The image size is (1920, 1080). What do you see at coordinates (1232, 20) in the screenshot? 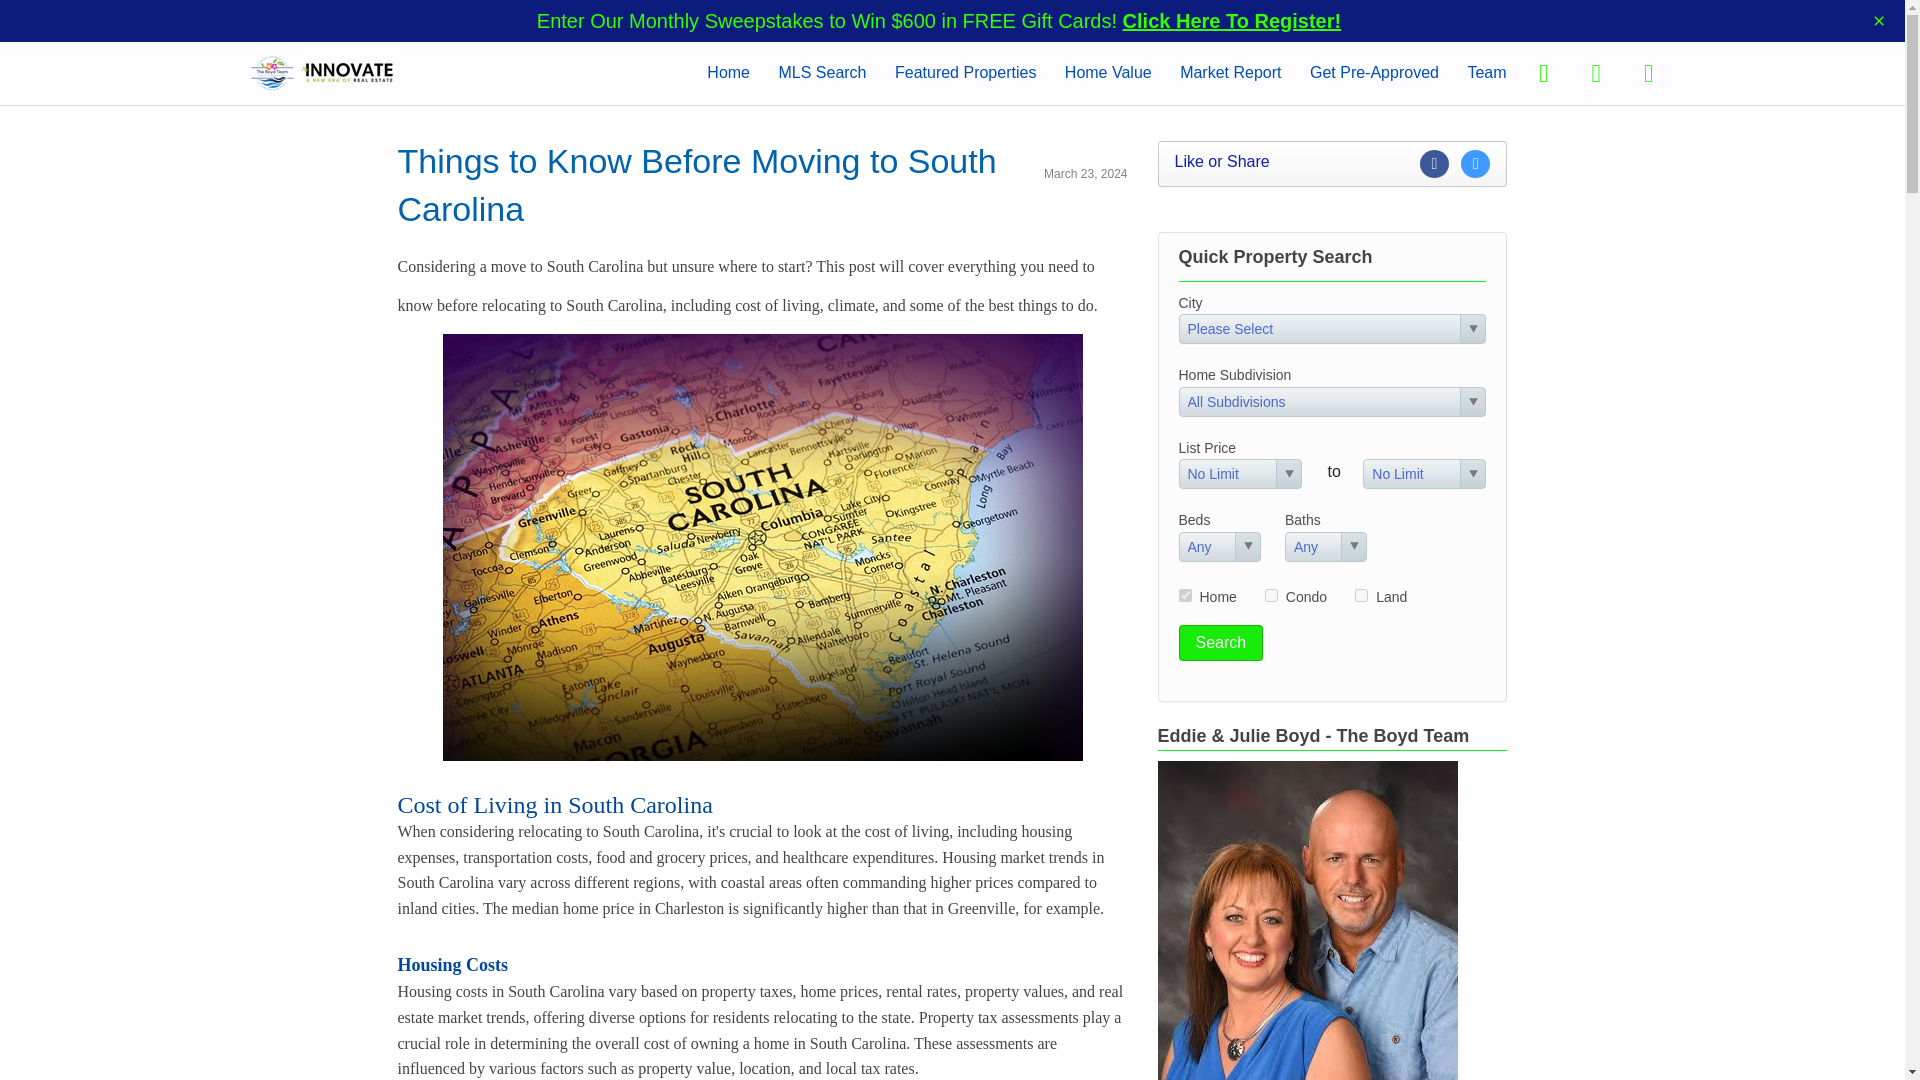
I see `Click Here To Register!` at bounding box center [1232, 20].